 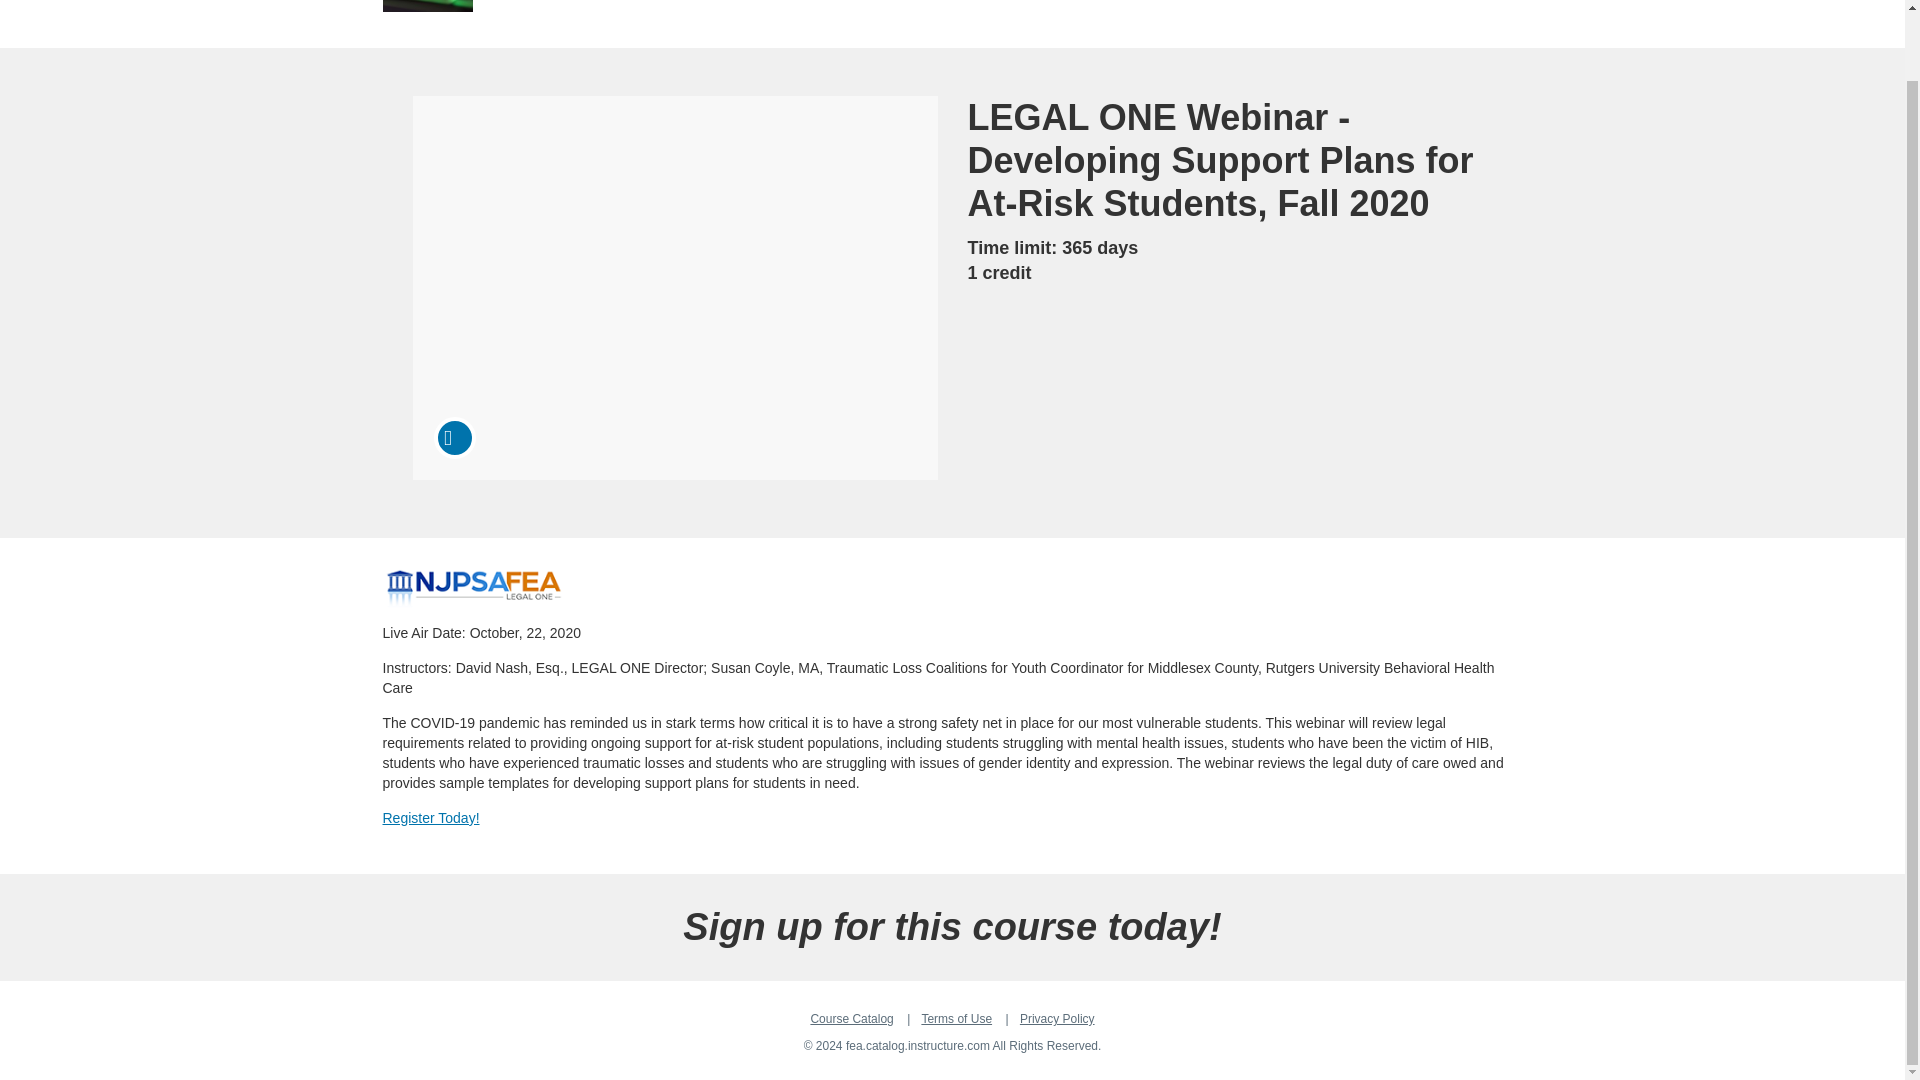 What do you see at coordinates (851, 1018) in the screenshot?
I see `Course Catalog` at bounding box center [851, 1018].